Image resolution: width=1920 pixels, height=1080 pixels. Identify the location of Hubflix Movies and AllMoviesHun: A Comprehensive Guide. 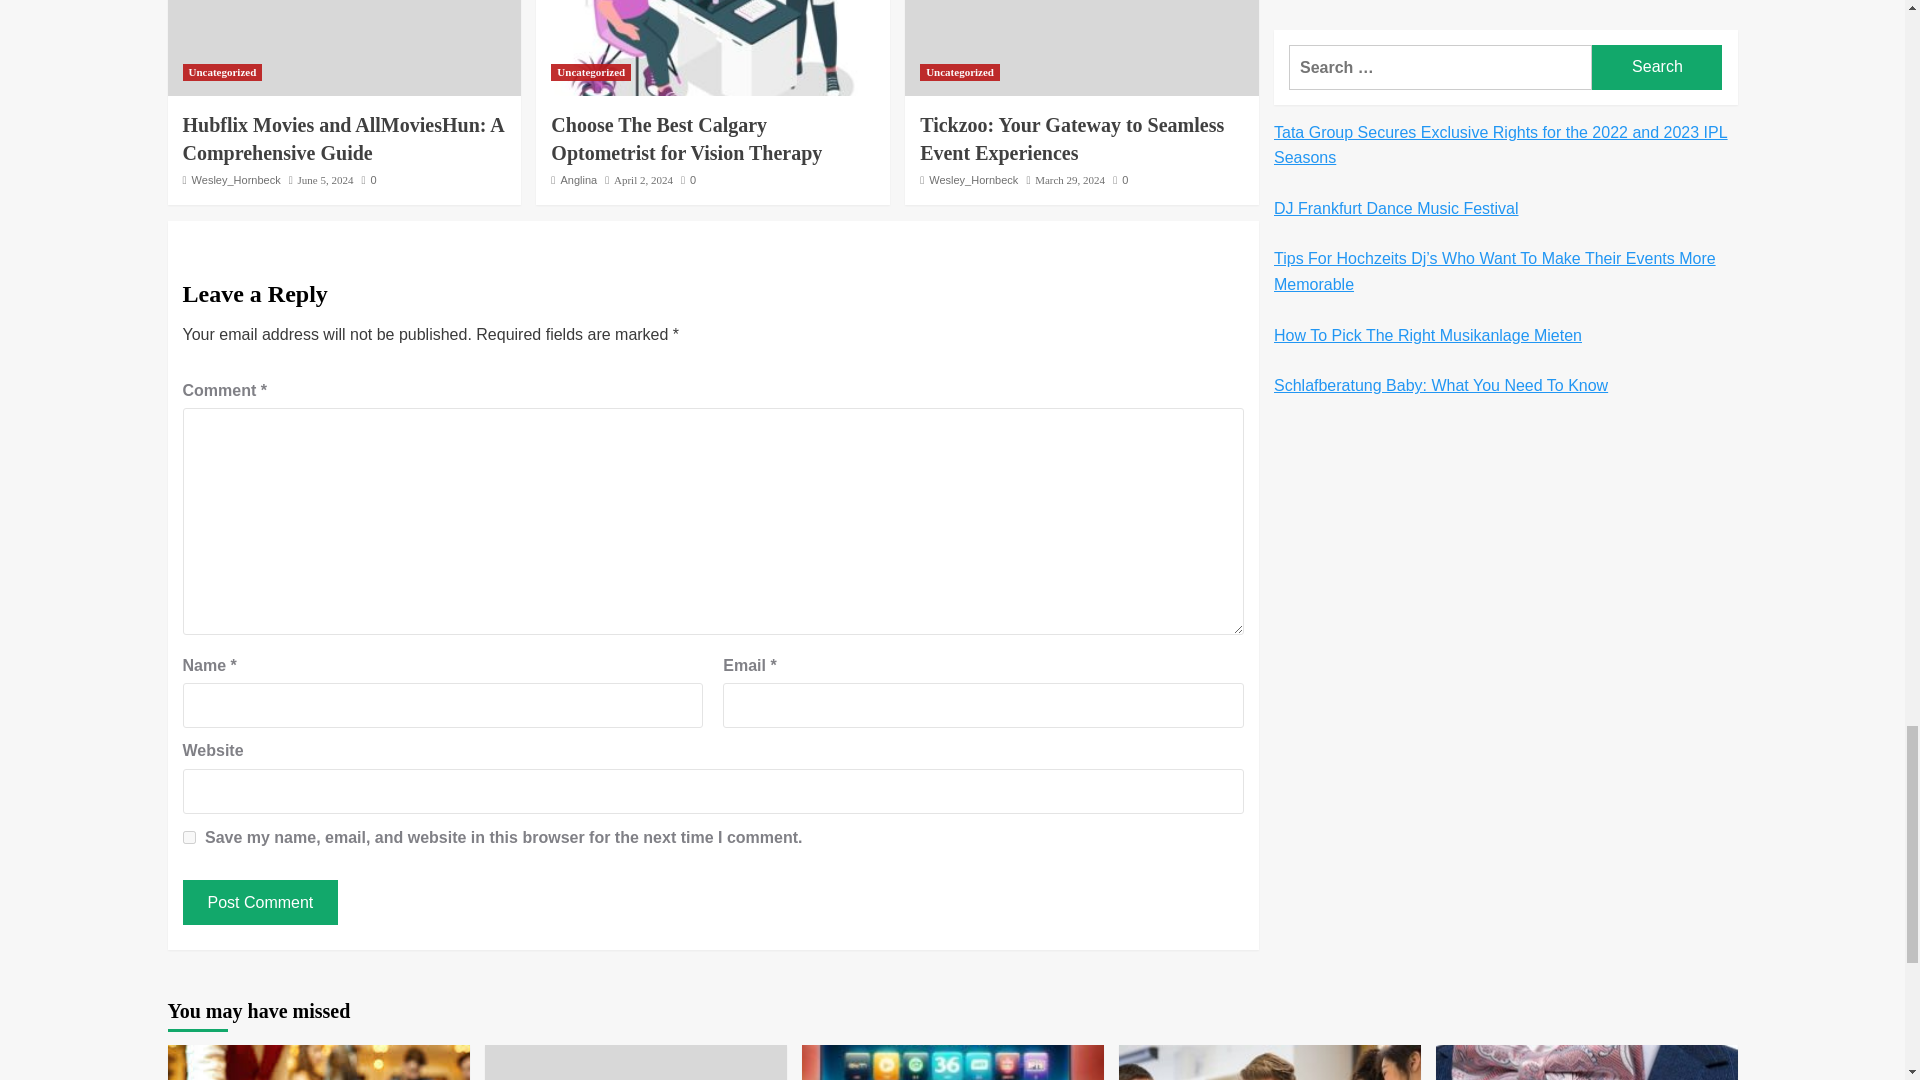
(342, 139).